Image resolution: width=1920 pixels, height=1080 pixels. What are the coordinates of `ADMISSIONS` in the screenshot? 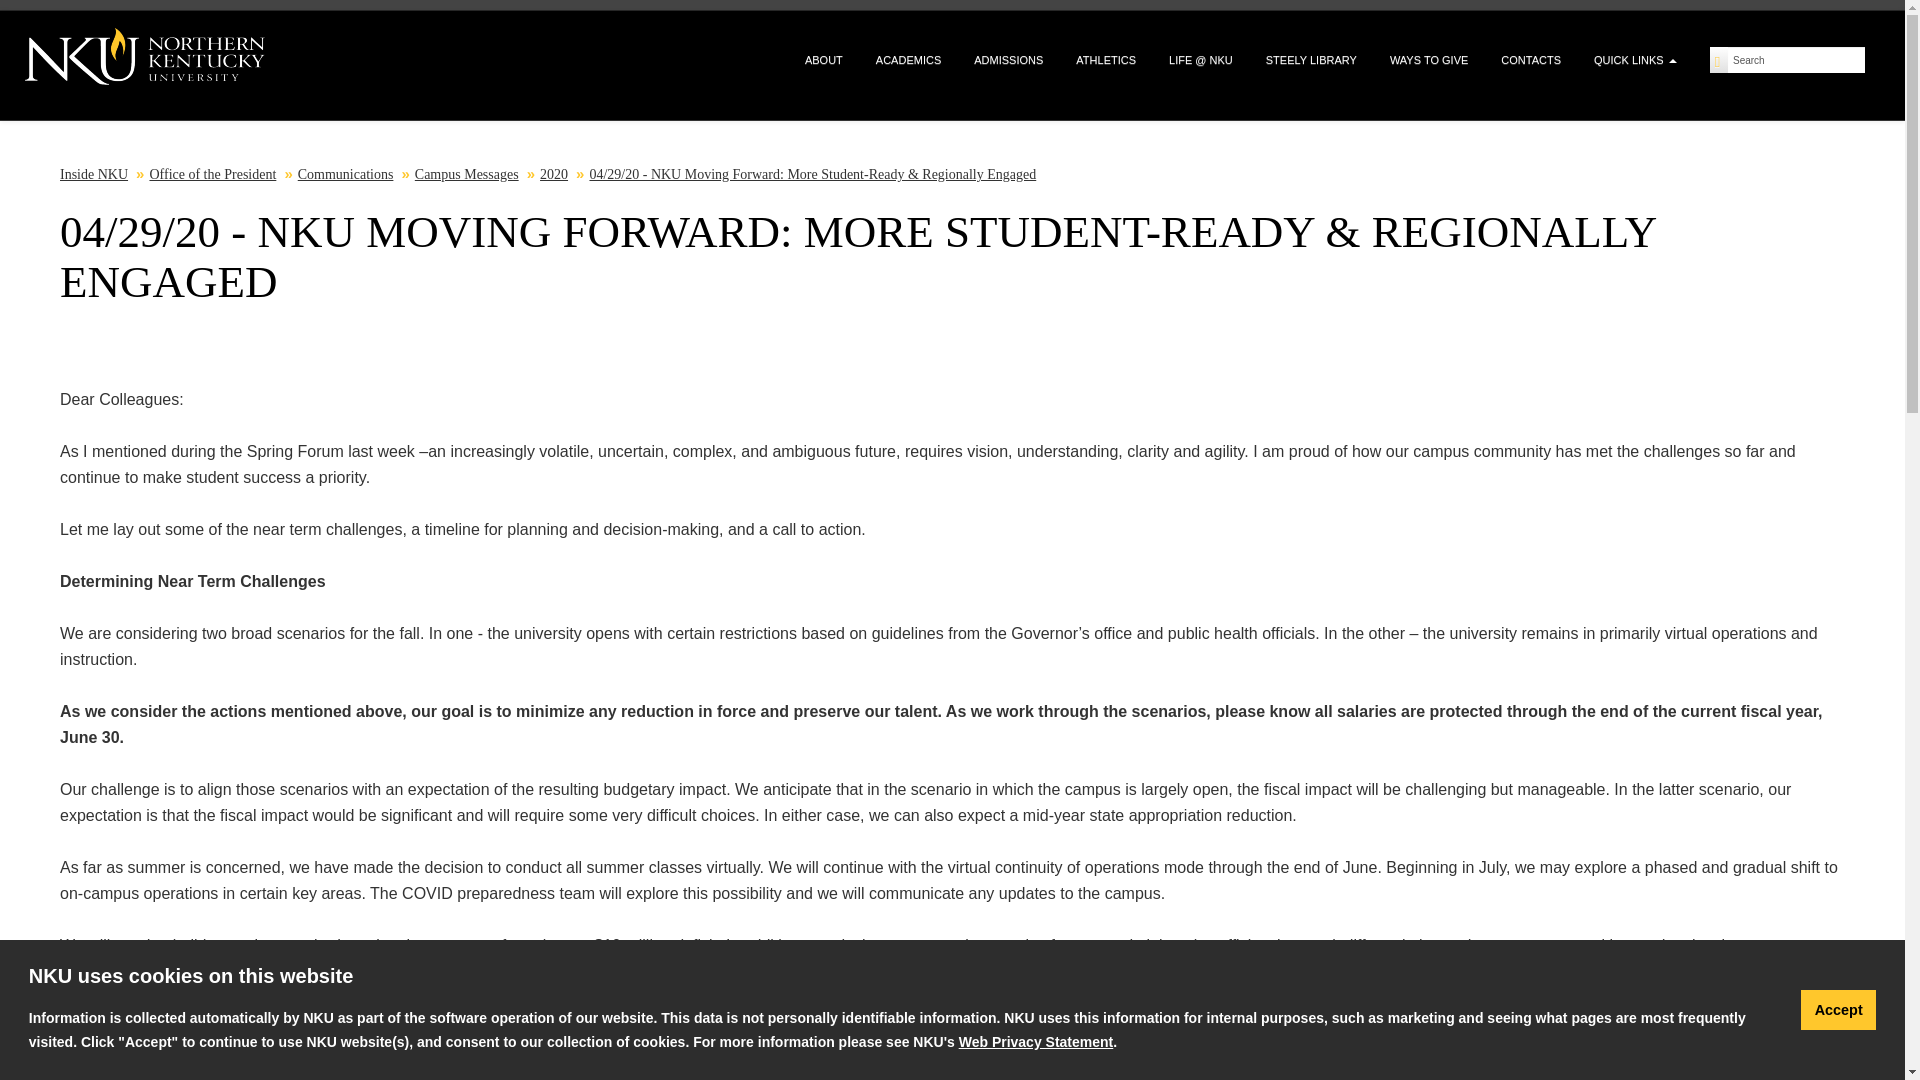 It's located at (1008, 60).